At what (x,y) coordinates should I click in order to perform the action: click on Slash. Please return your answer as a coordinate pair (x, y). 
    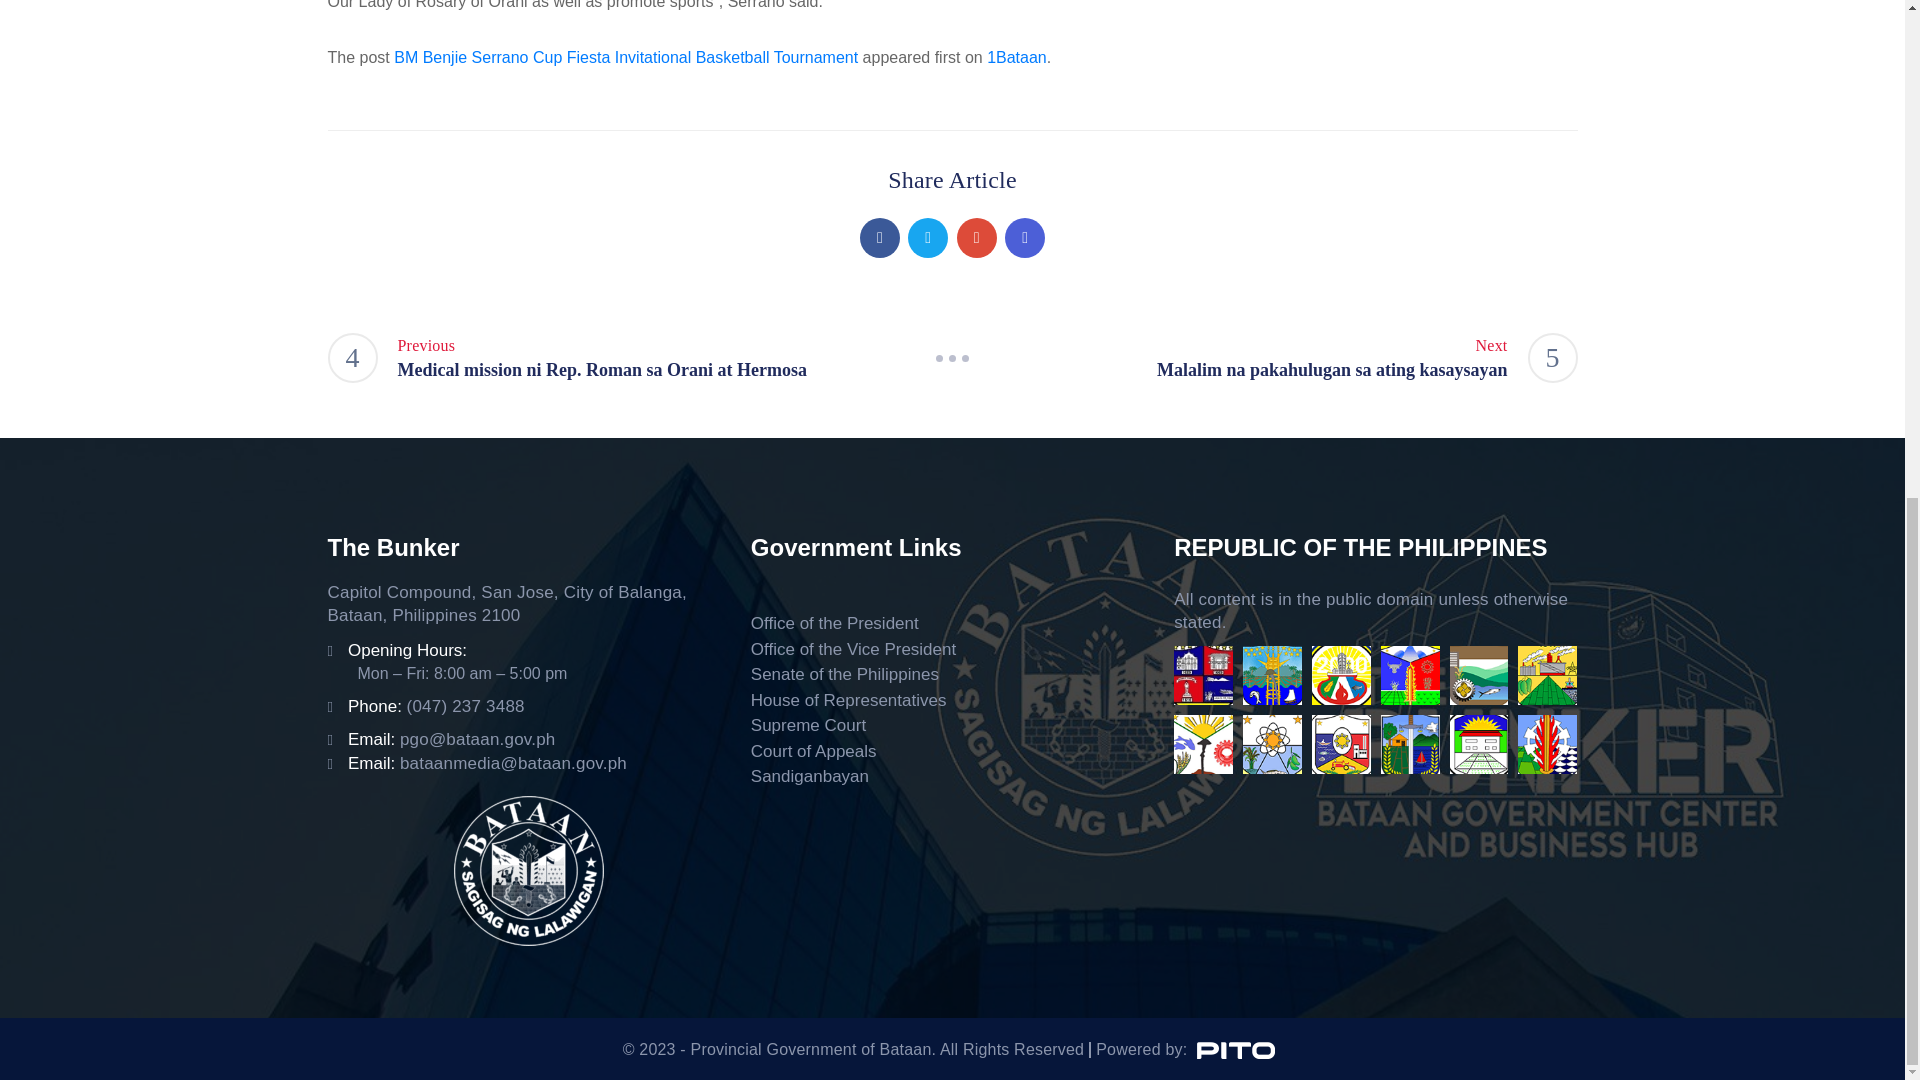
    Looking at the image, I should click on (952, 358).